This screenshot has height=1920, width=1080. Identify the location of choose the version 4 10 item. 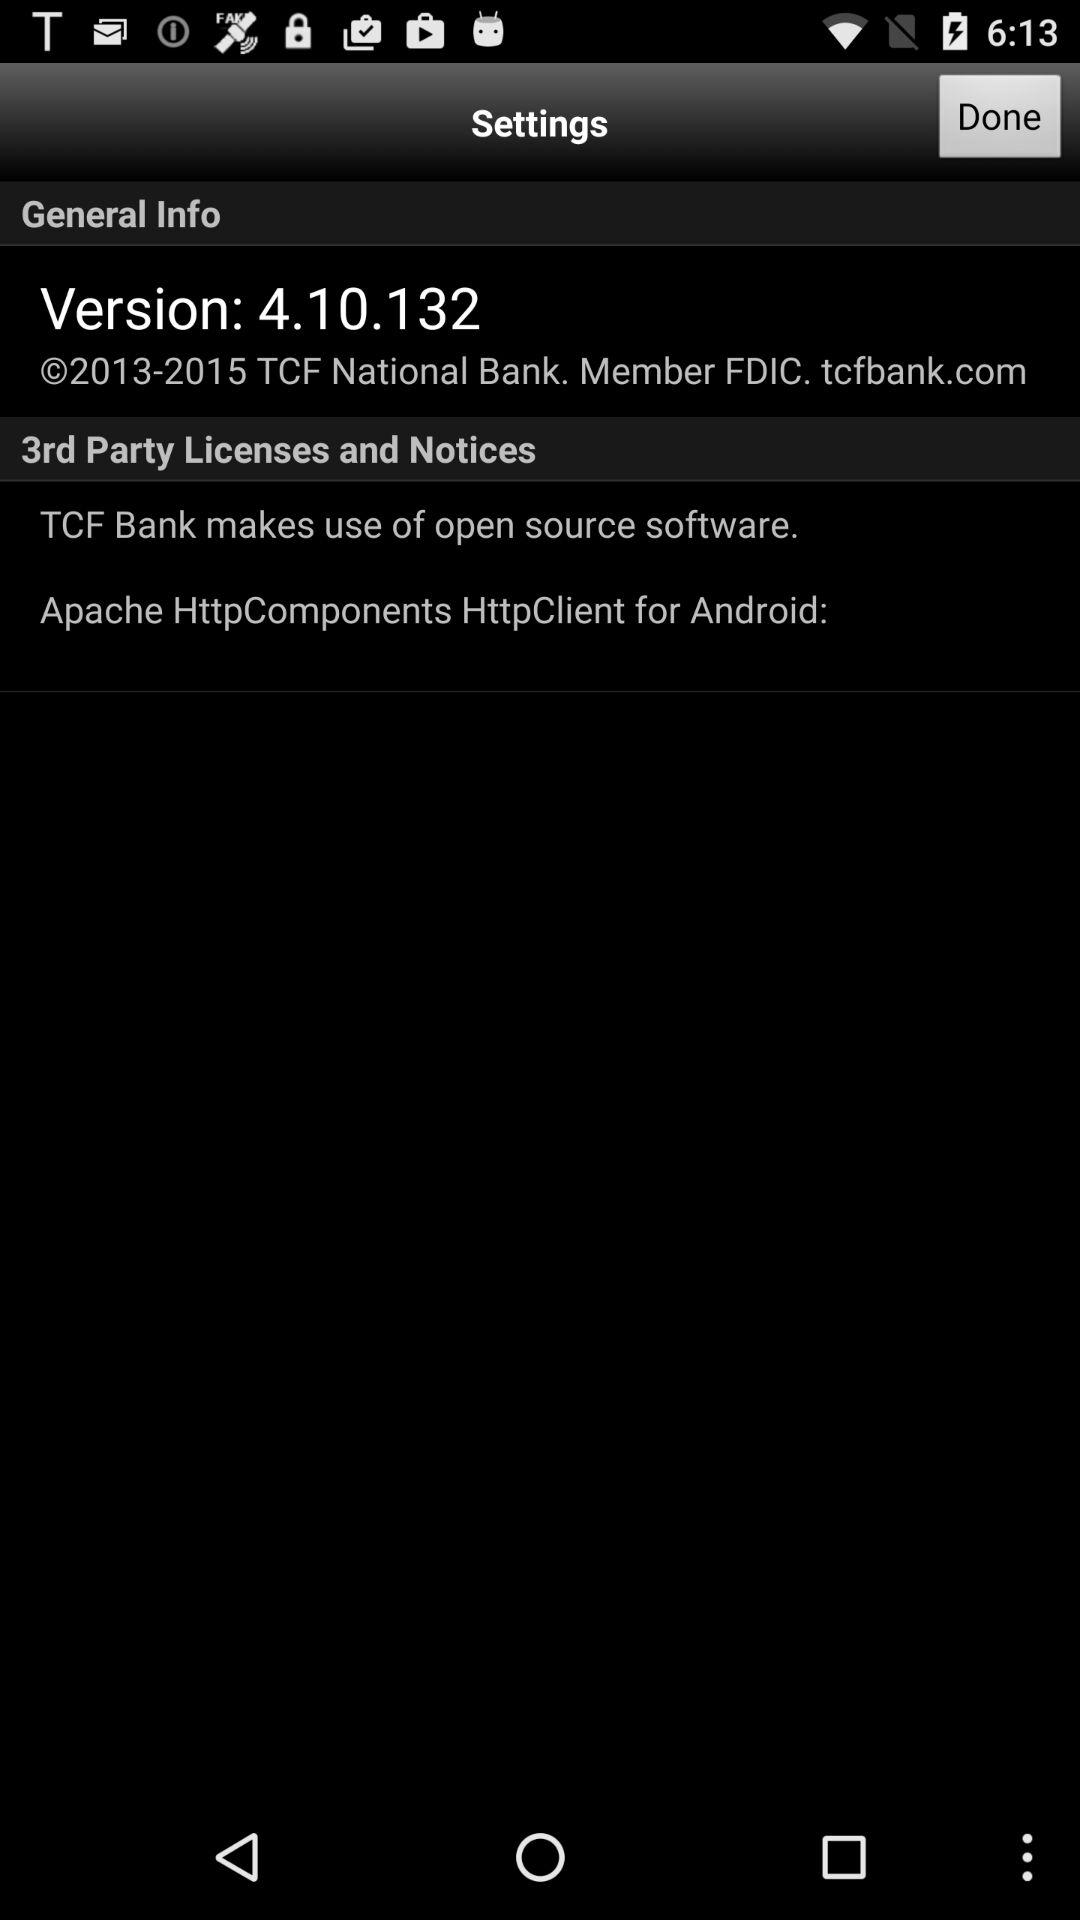
(260, 306).